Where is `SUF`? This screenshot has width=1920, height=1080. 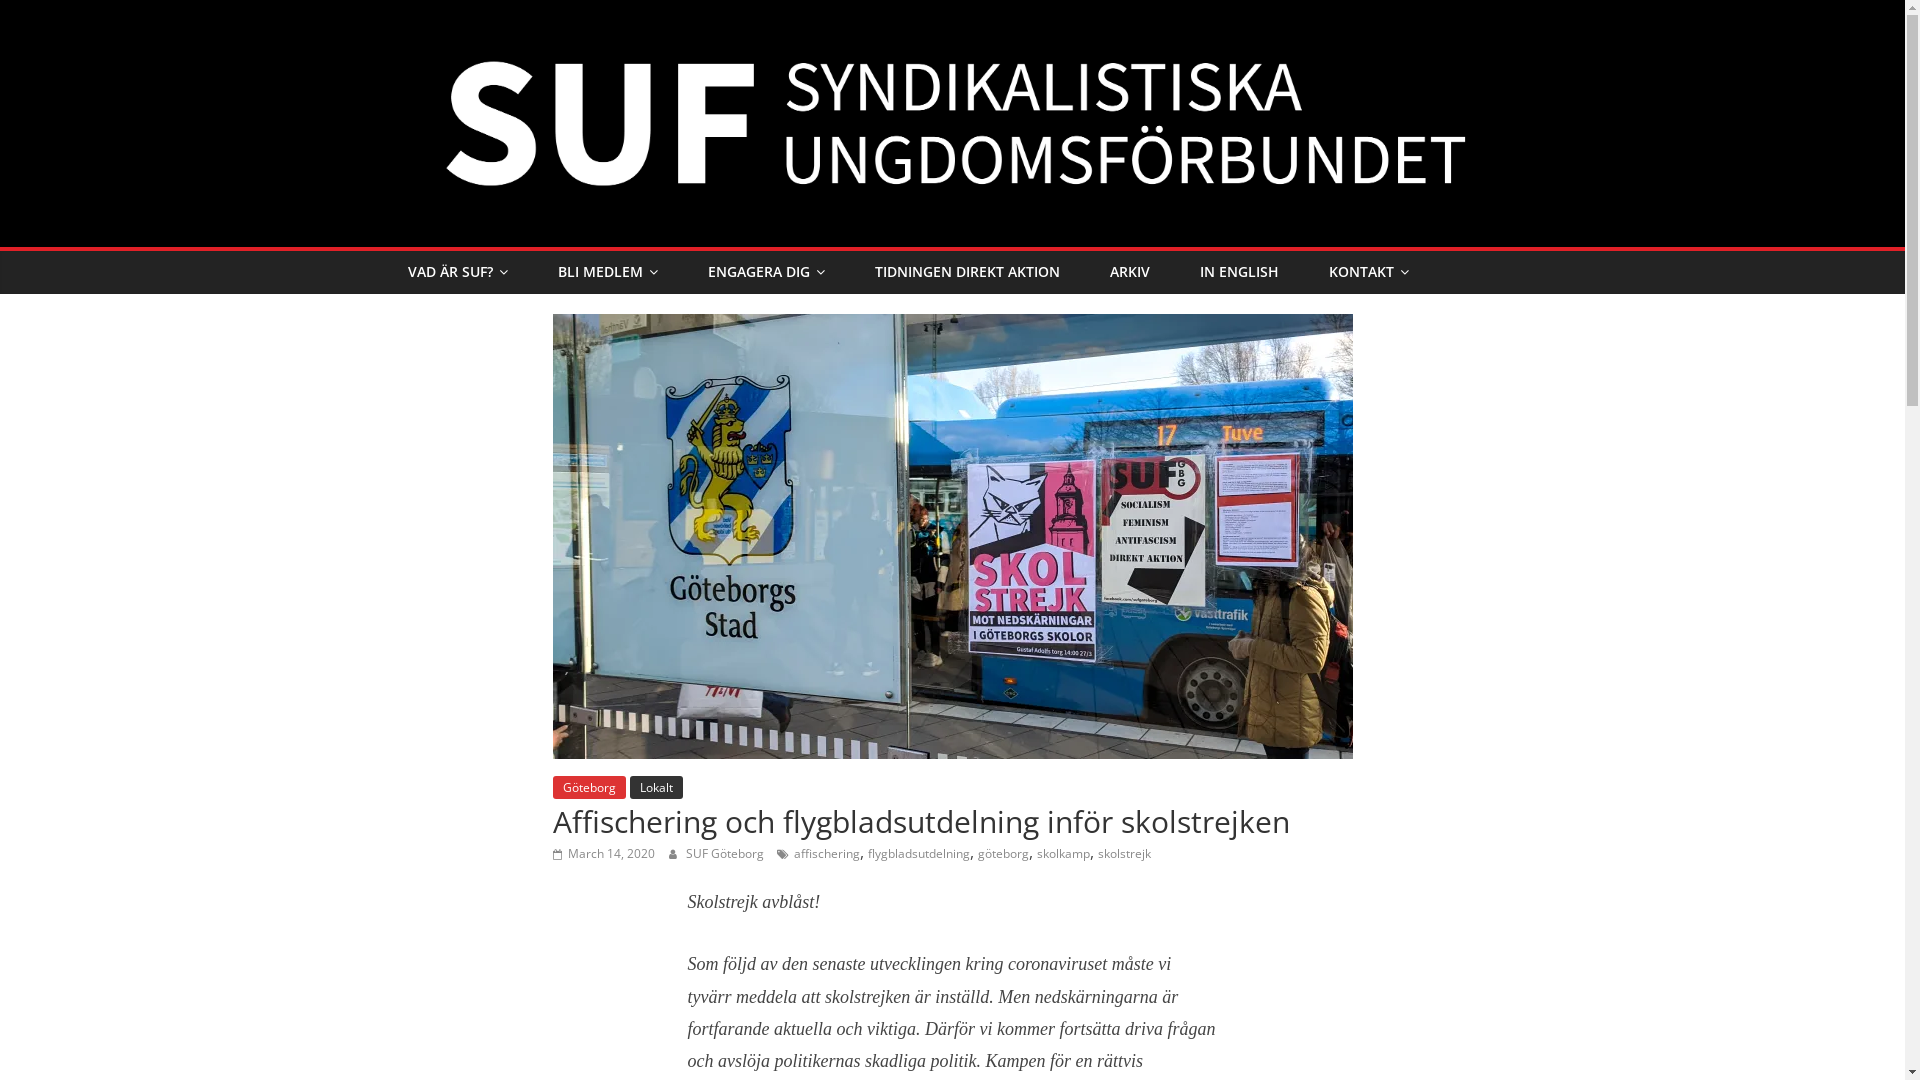 SUF is located at coordinates (952, 12).